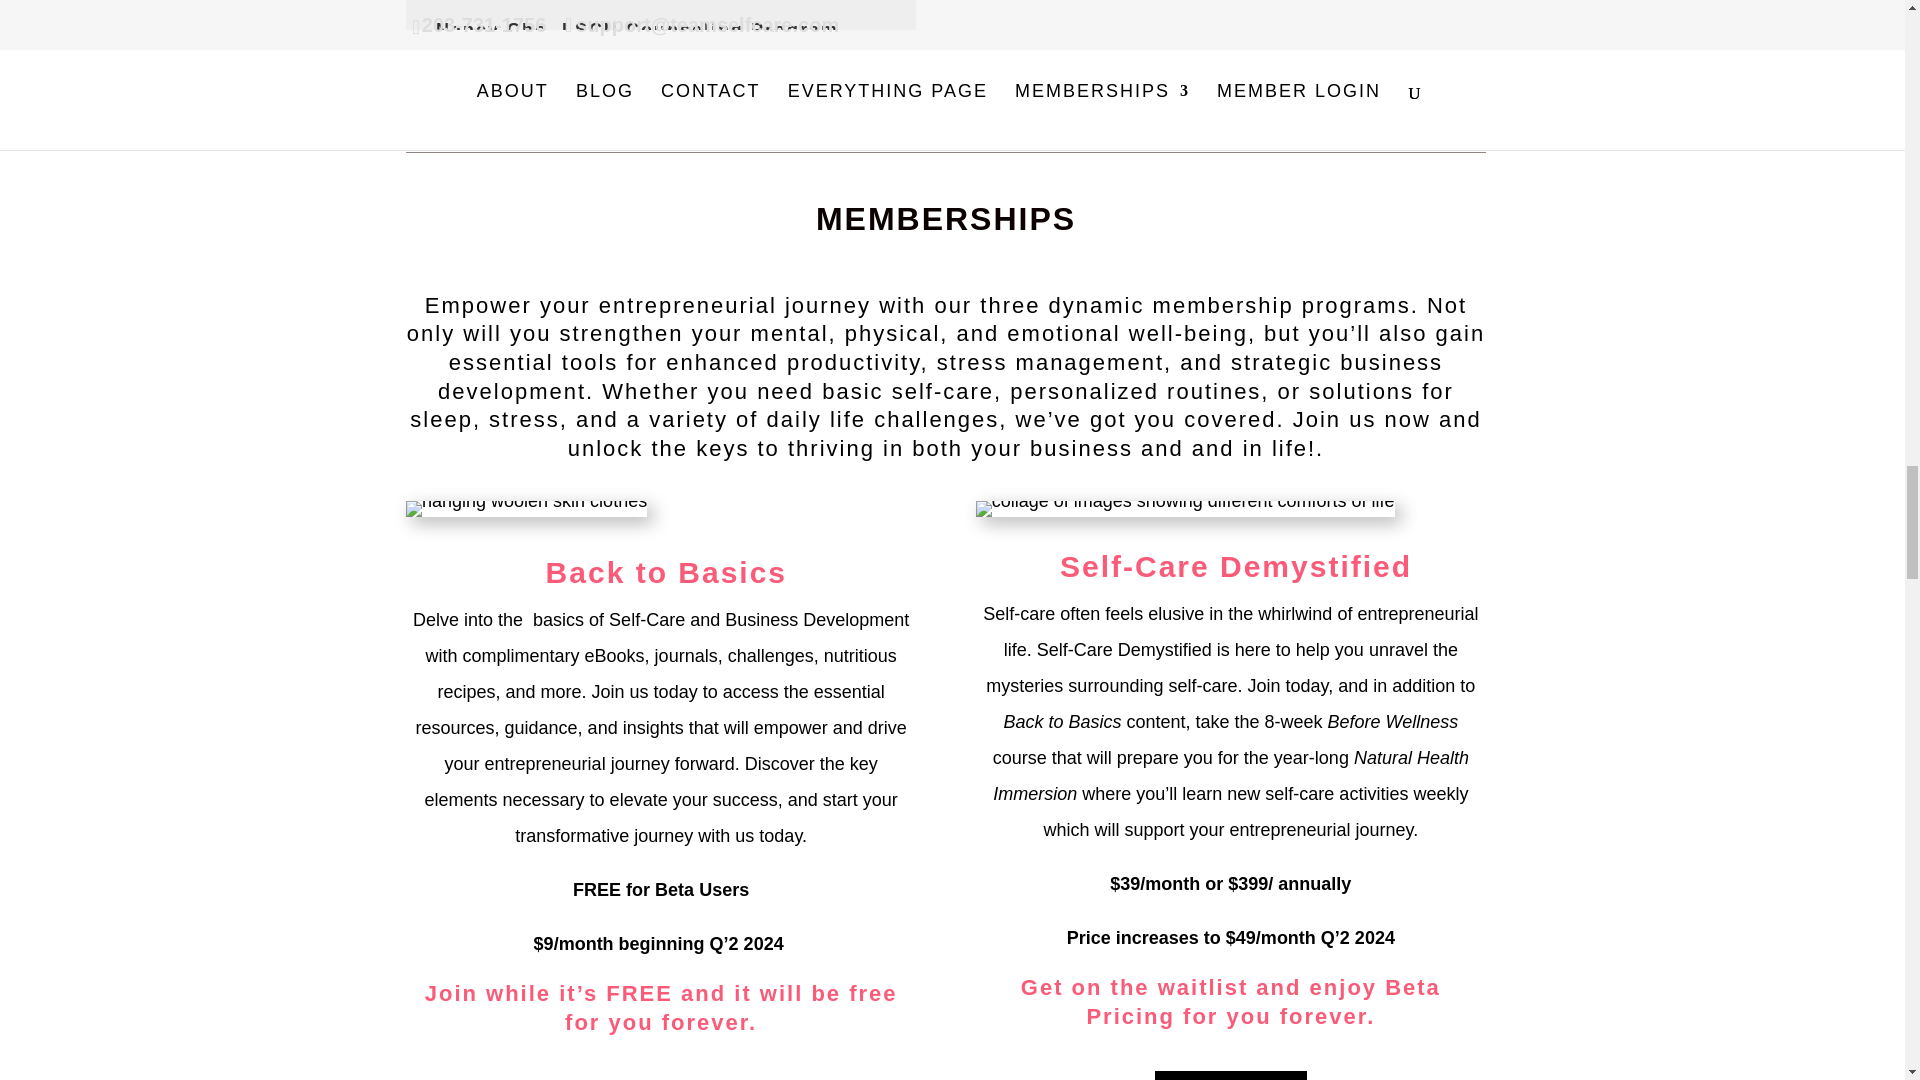 This screenshot has width=1920, height=1080. Describe the element at coordinates (526, 509) in the screenshot. I see `woolen clothes in hanger` at that location.